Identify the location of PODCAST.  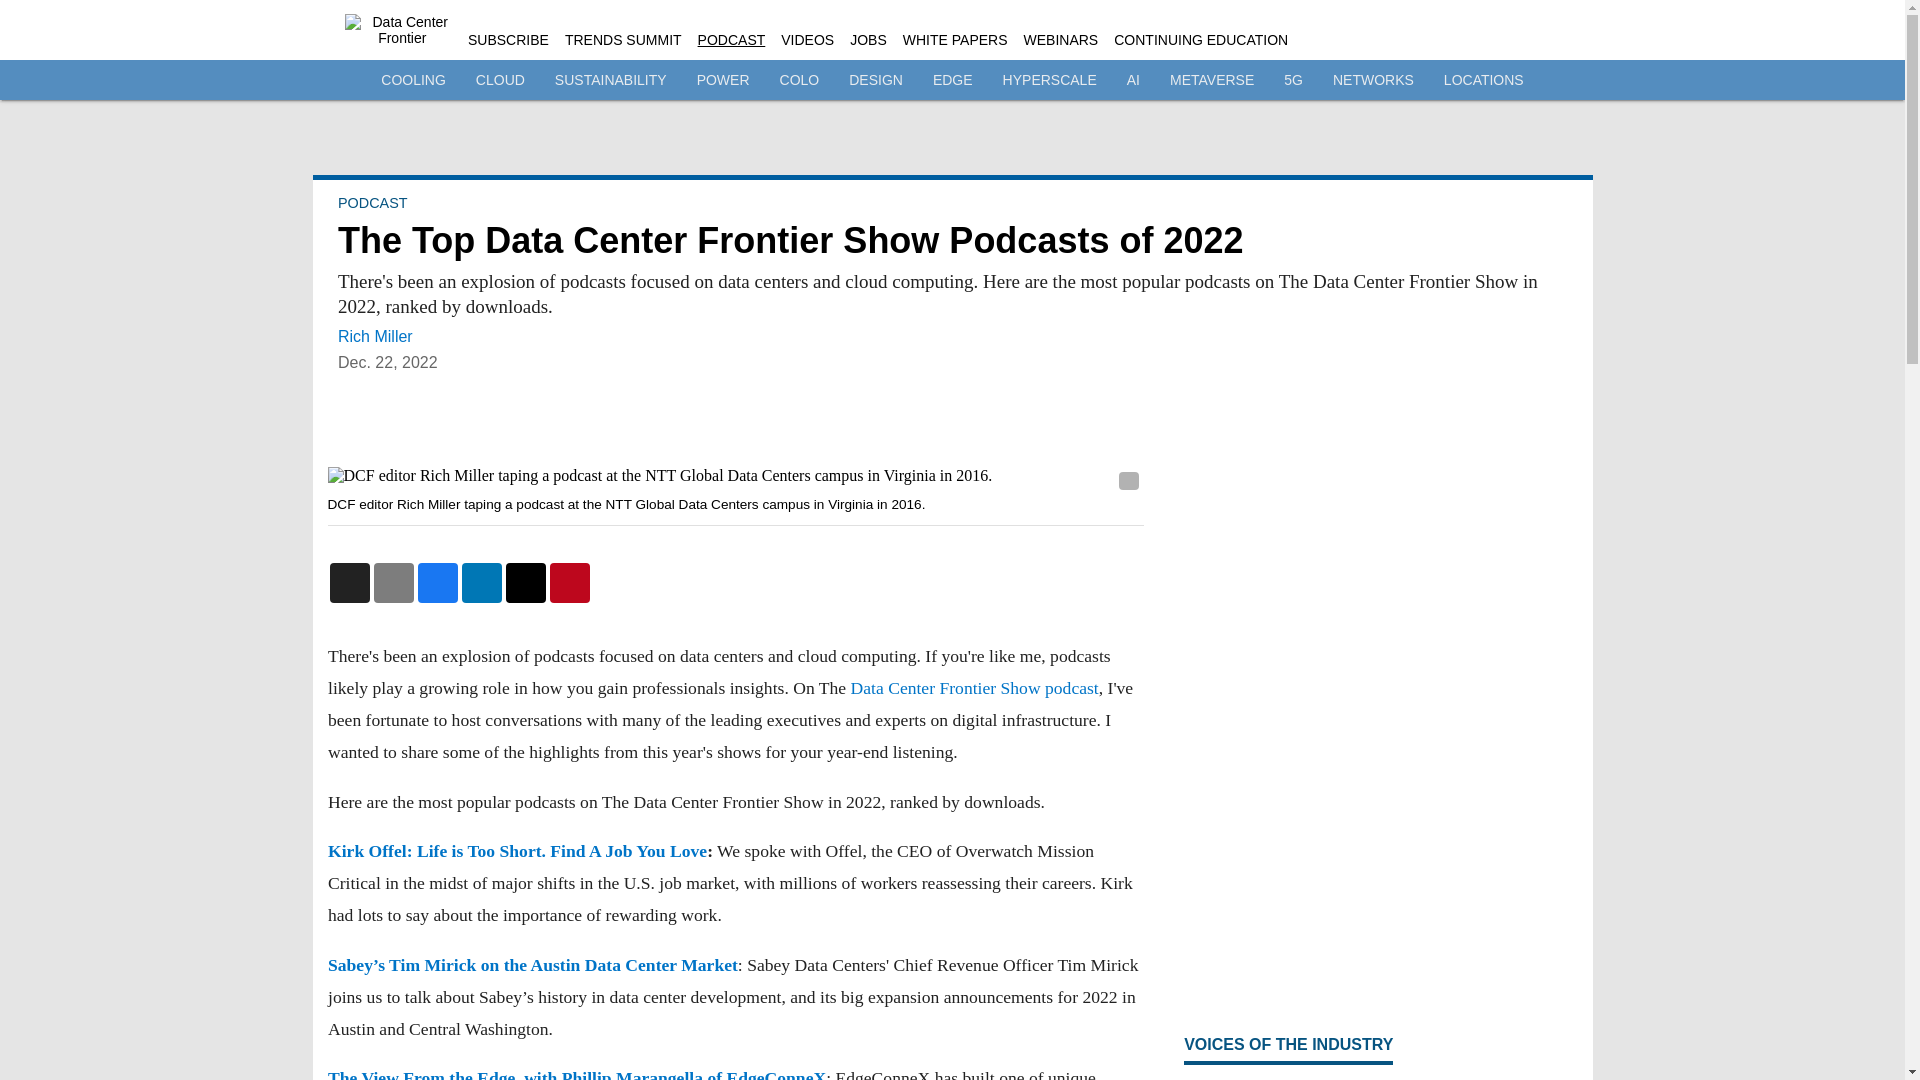
(372, 202).